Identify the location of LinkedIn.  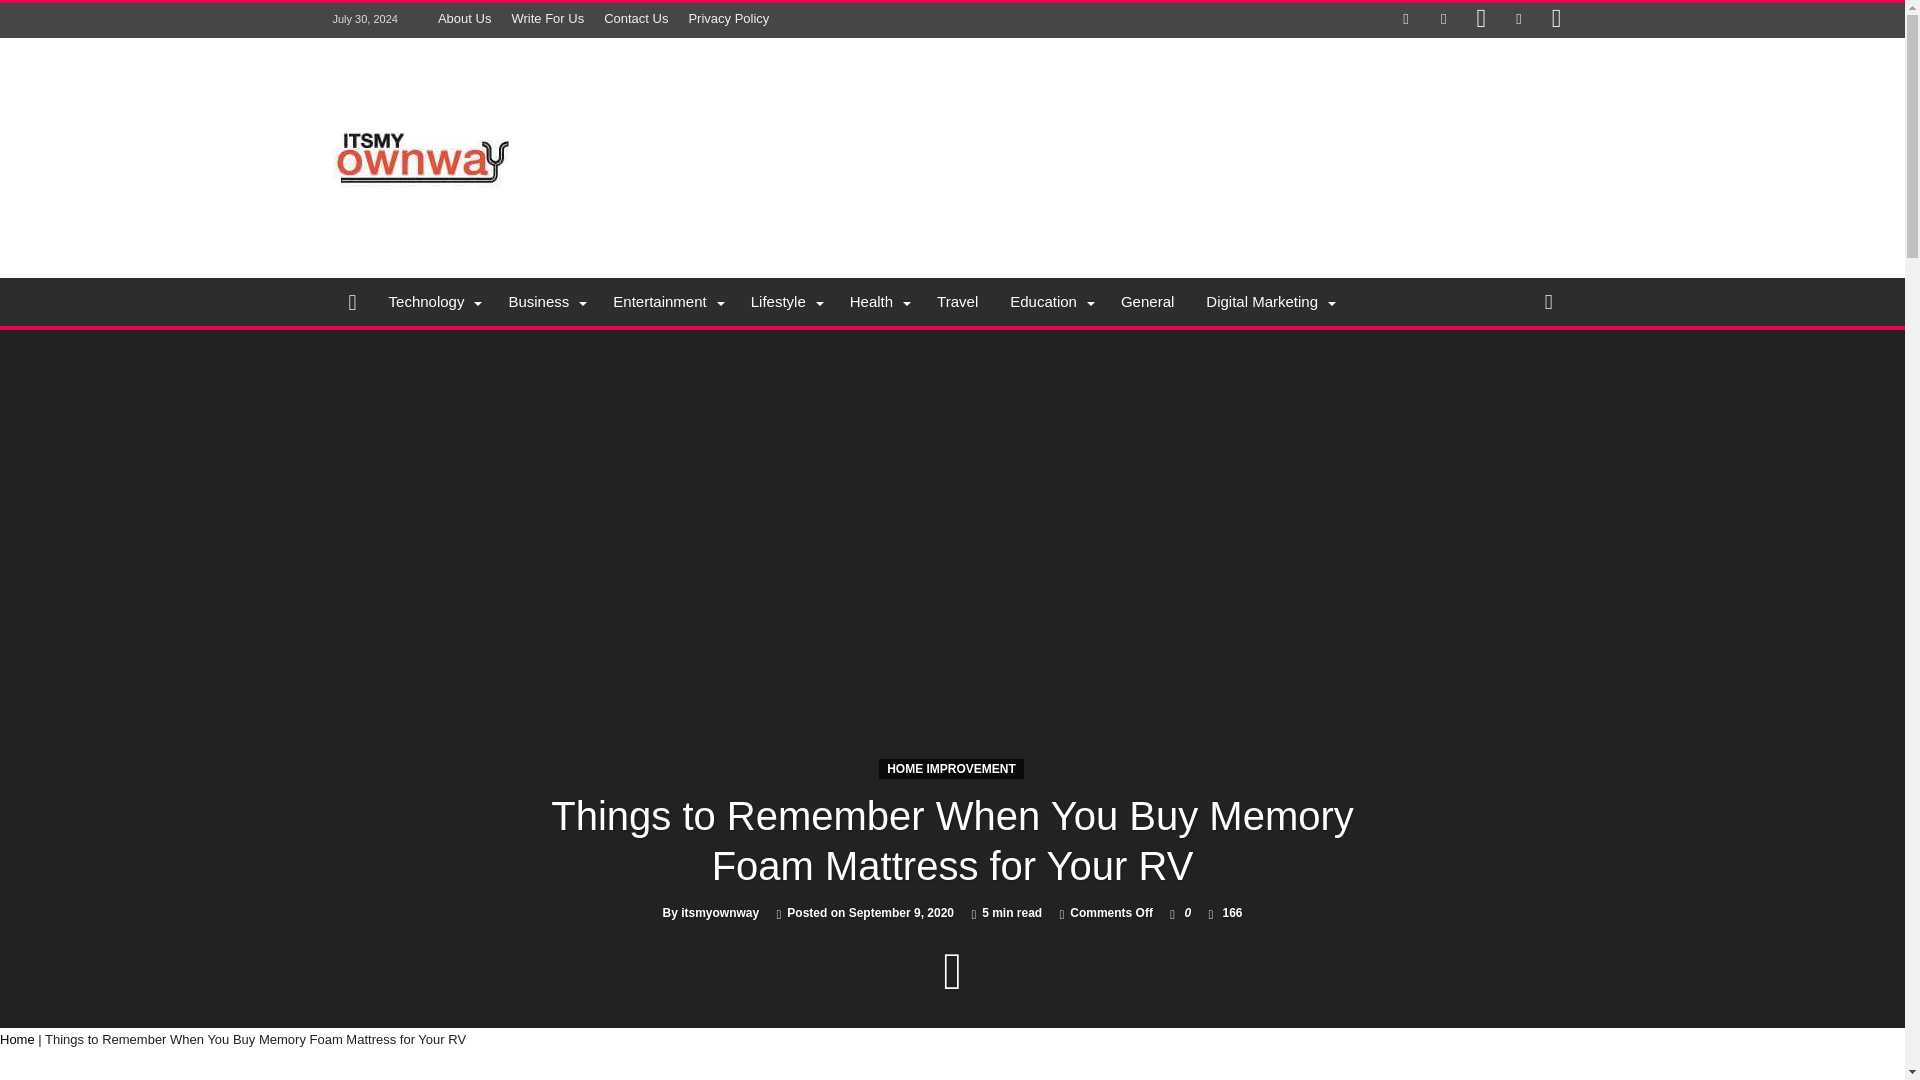
(1518, 20).